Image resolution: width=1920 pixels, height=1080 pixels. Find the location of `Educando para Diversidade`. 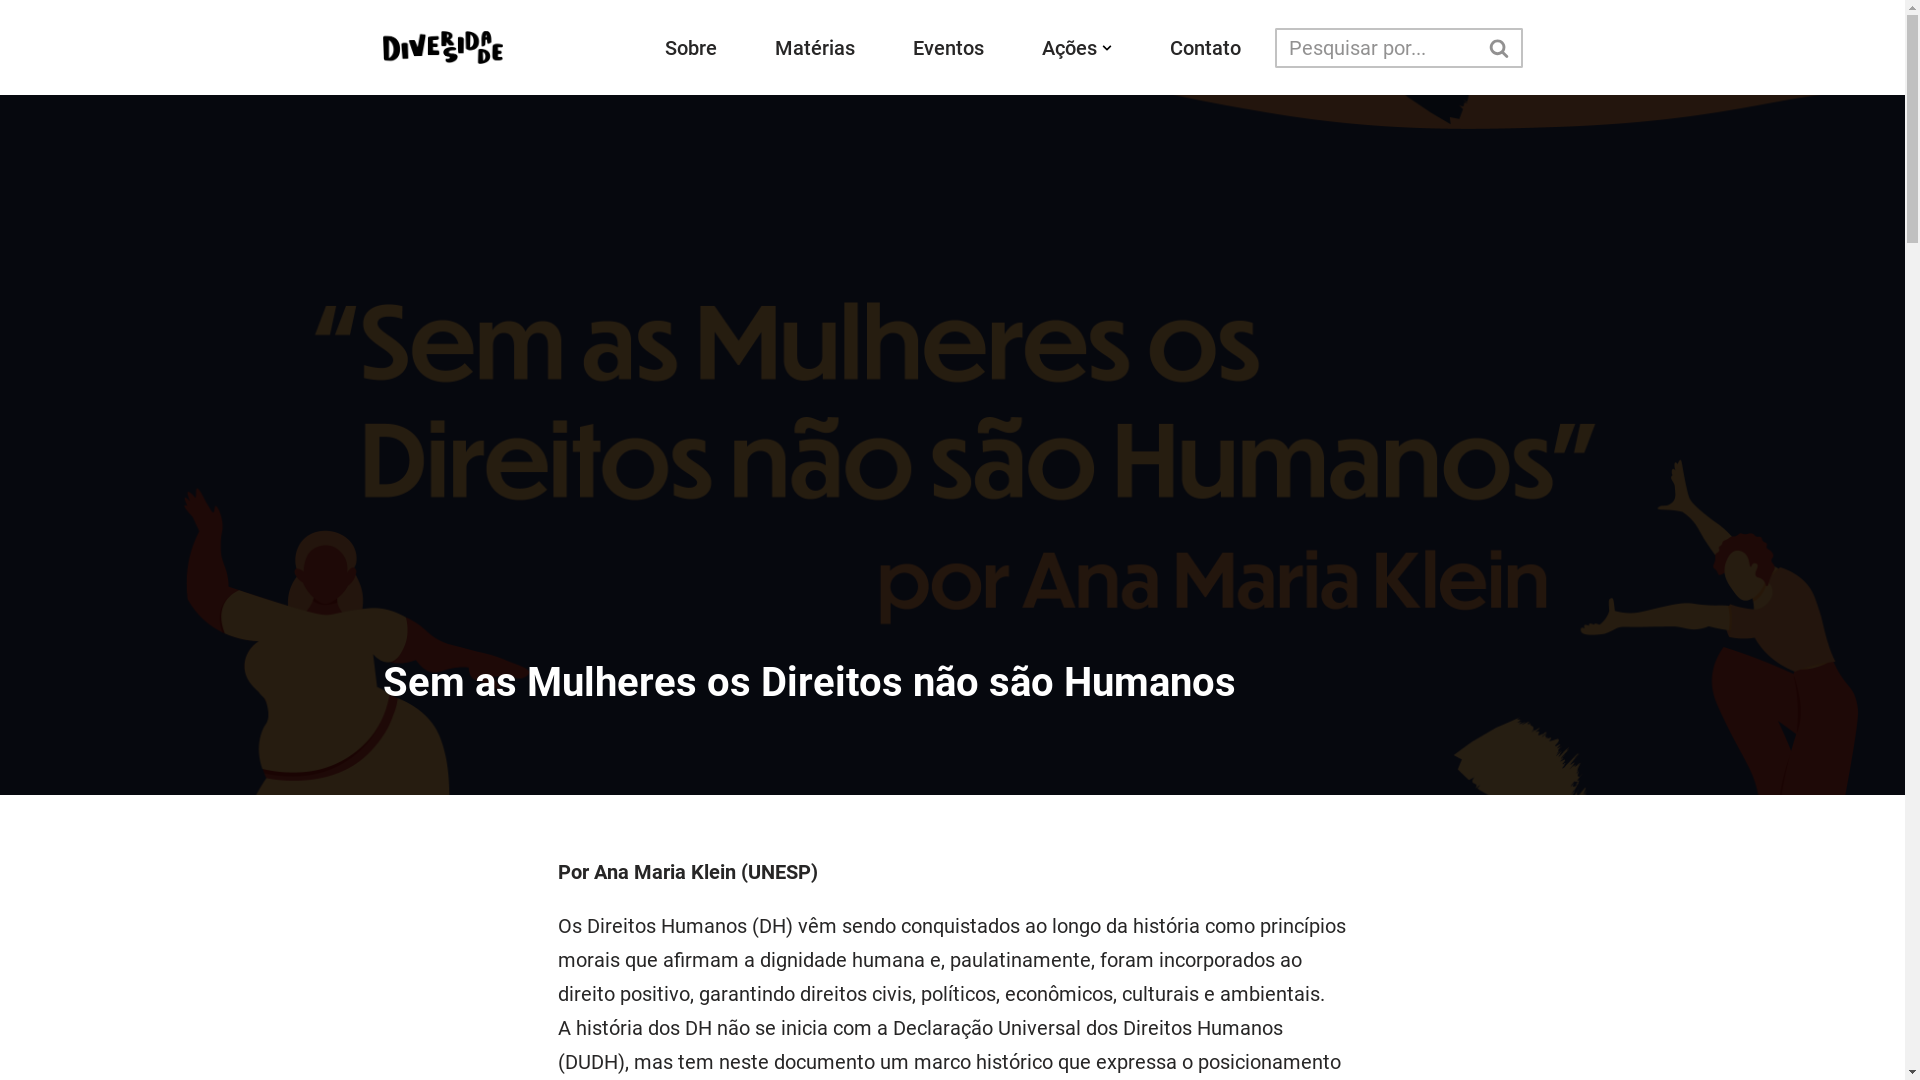

Educando para Diversidade is located at coordinates (442, 48).